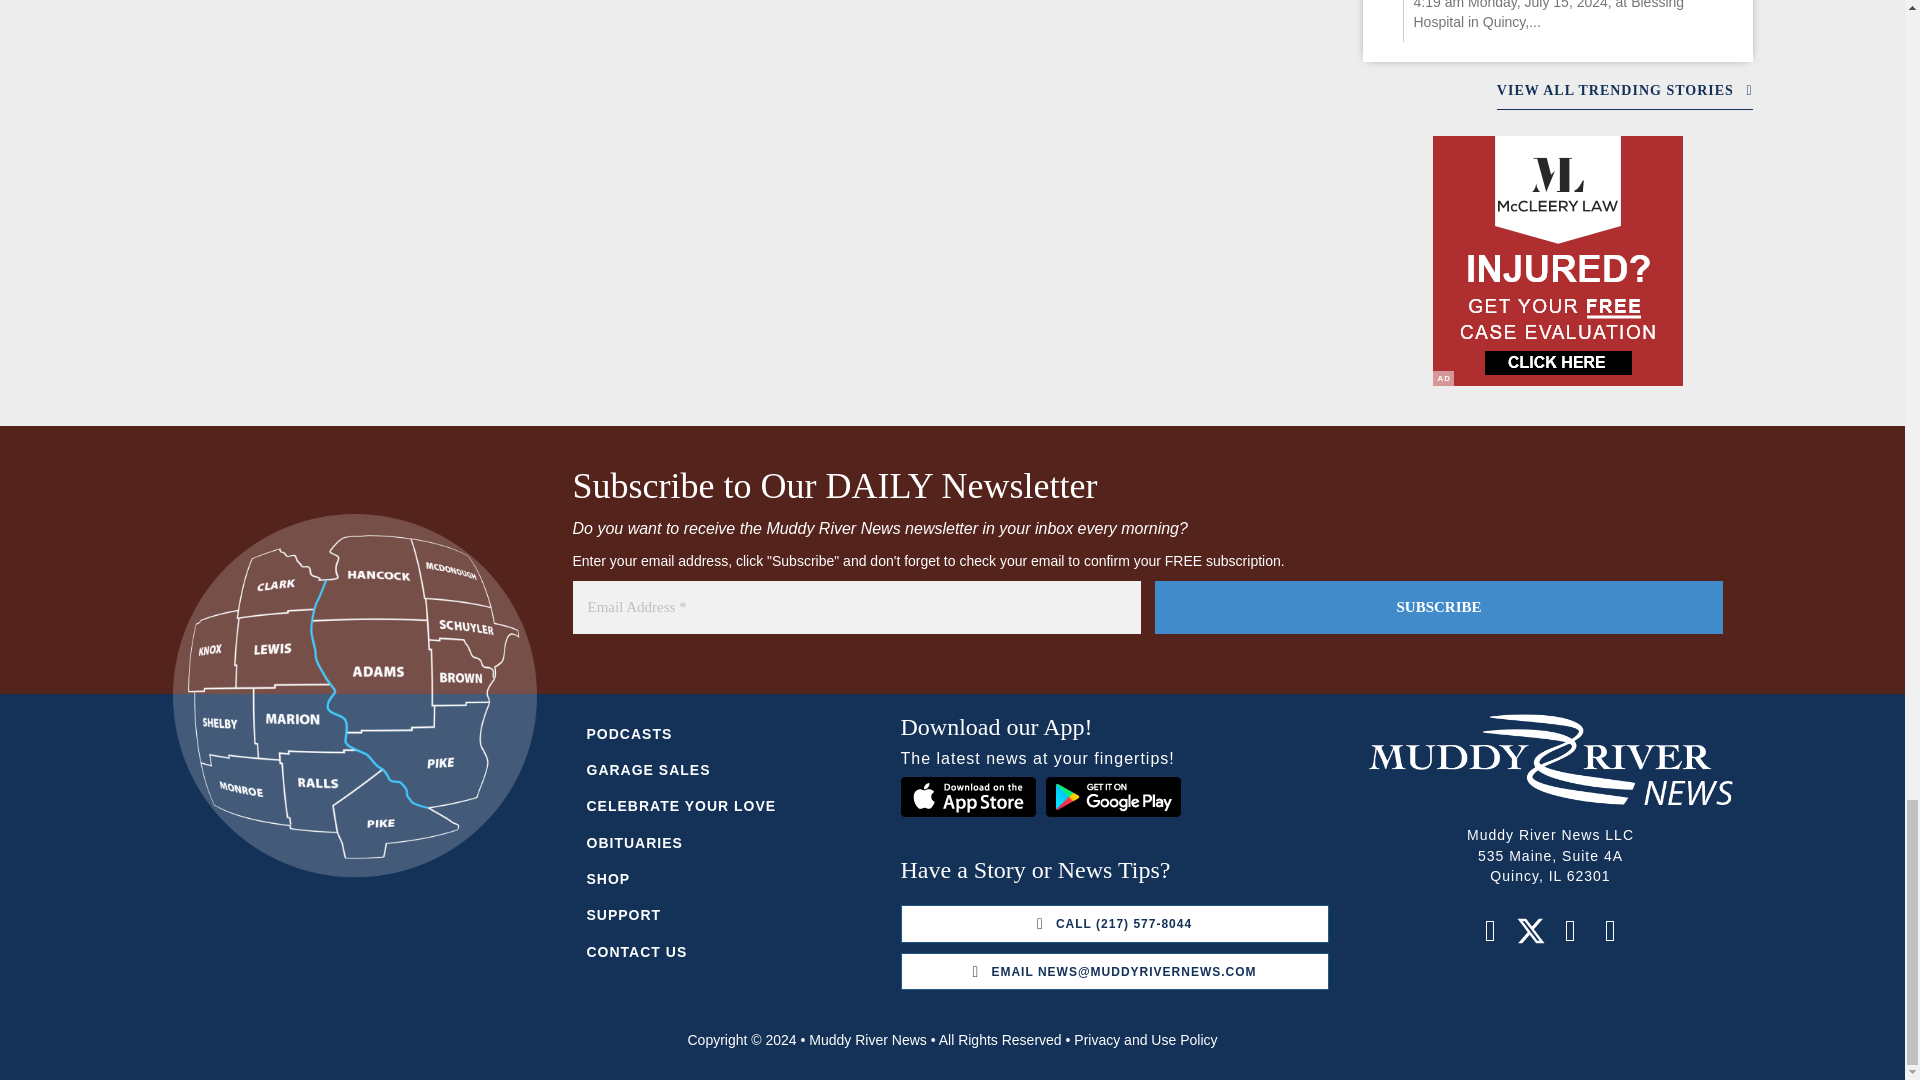 The height and width of the screenshot is (1080, 1920). Describe the element at coordinates (1438, 607) in the screenshot. I see `SUBSCRIBE` at that location.